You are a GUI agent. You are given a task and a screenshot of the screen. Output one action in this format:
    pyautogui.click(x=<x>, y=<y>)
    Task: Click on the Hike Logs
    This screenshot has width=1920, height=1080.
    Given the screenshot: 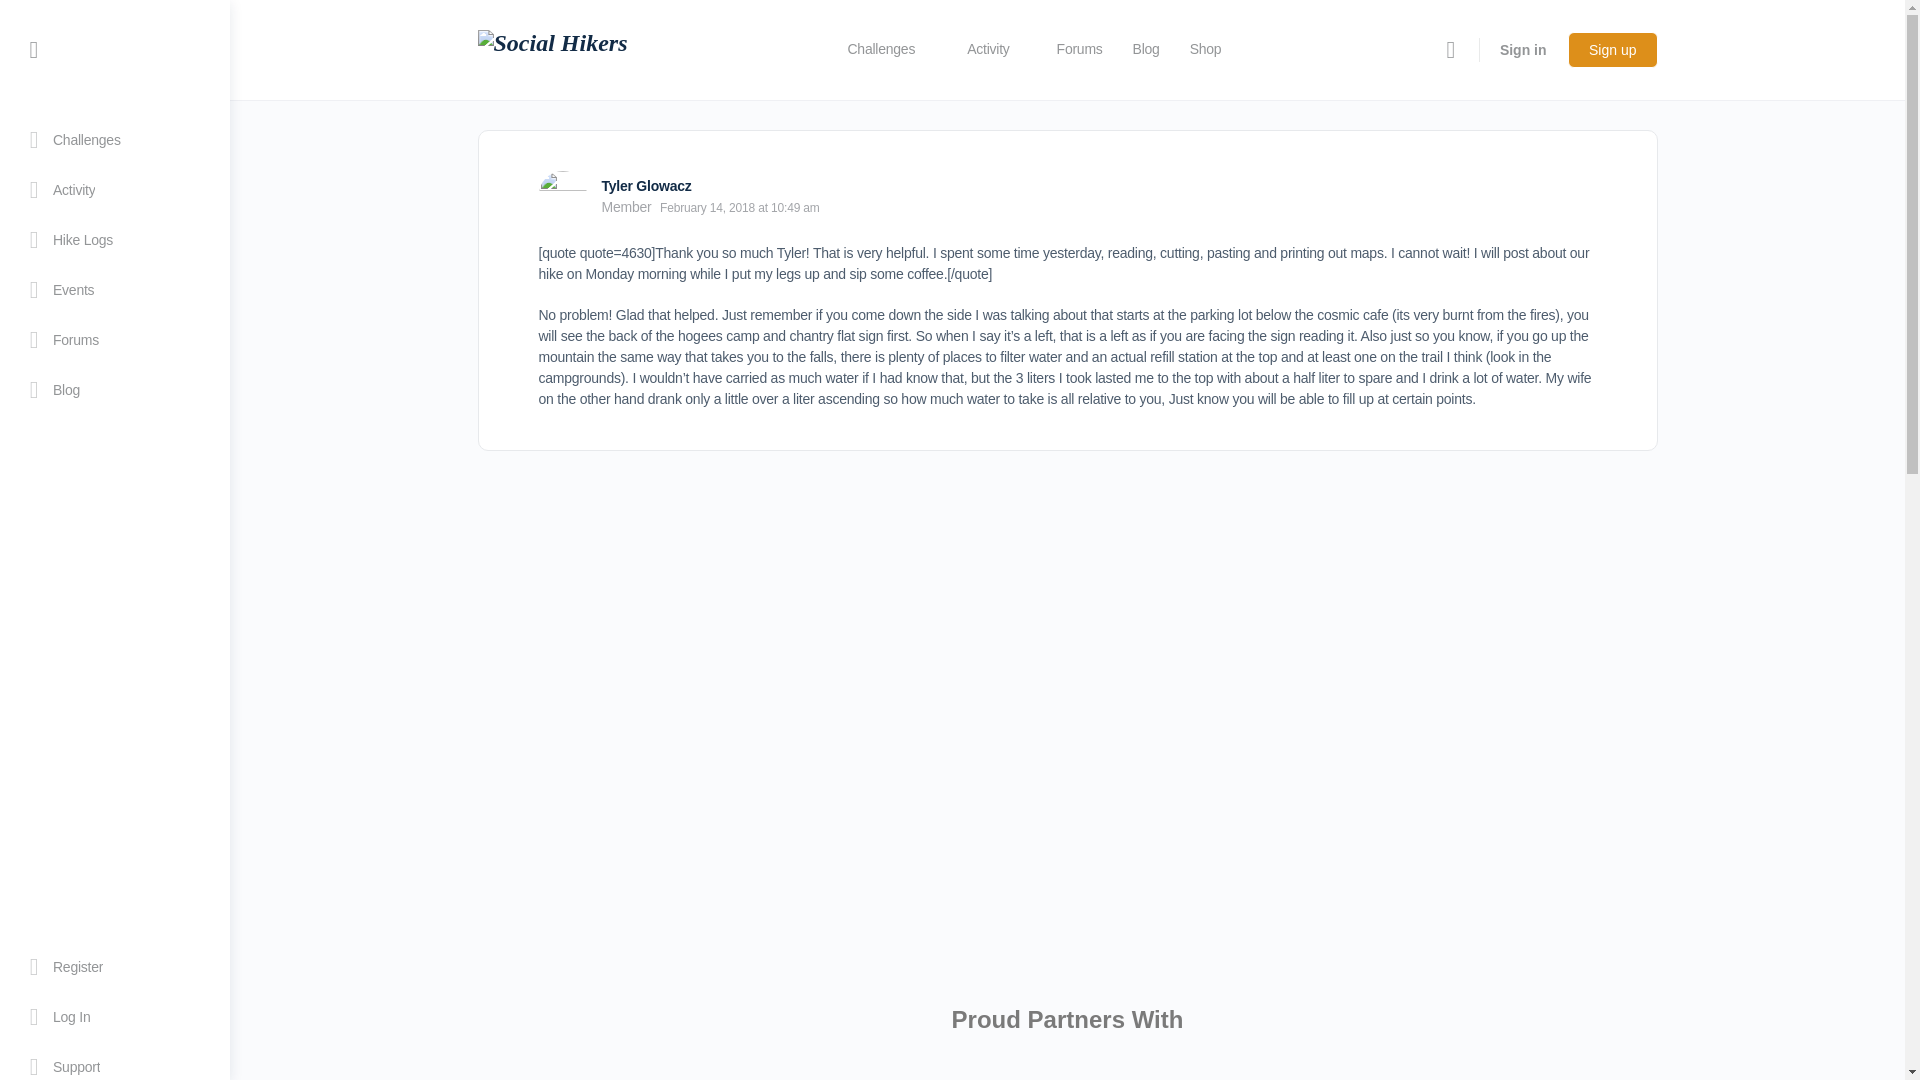 What is the action you would take?
    pyautogui.click(x=114, y=239)
    